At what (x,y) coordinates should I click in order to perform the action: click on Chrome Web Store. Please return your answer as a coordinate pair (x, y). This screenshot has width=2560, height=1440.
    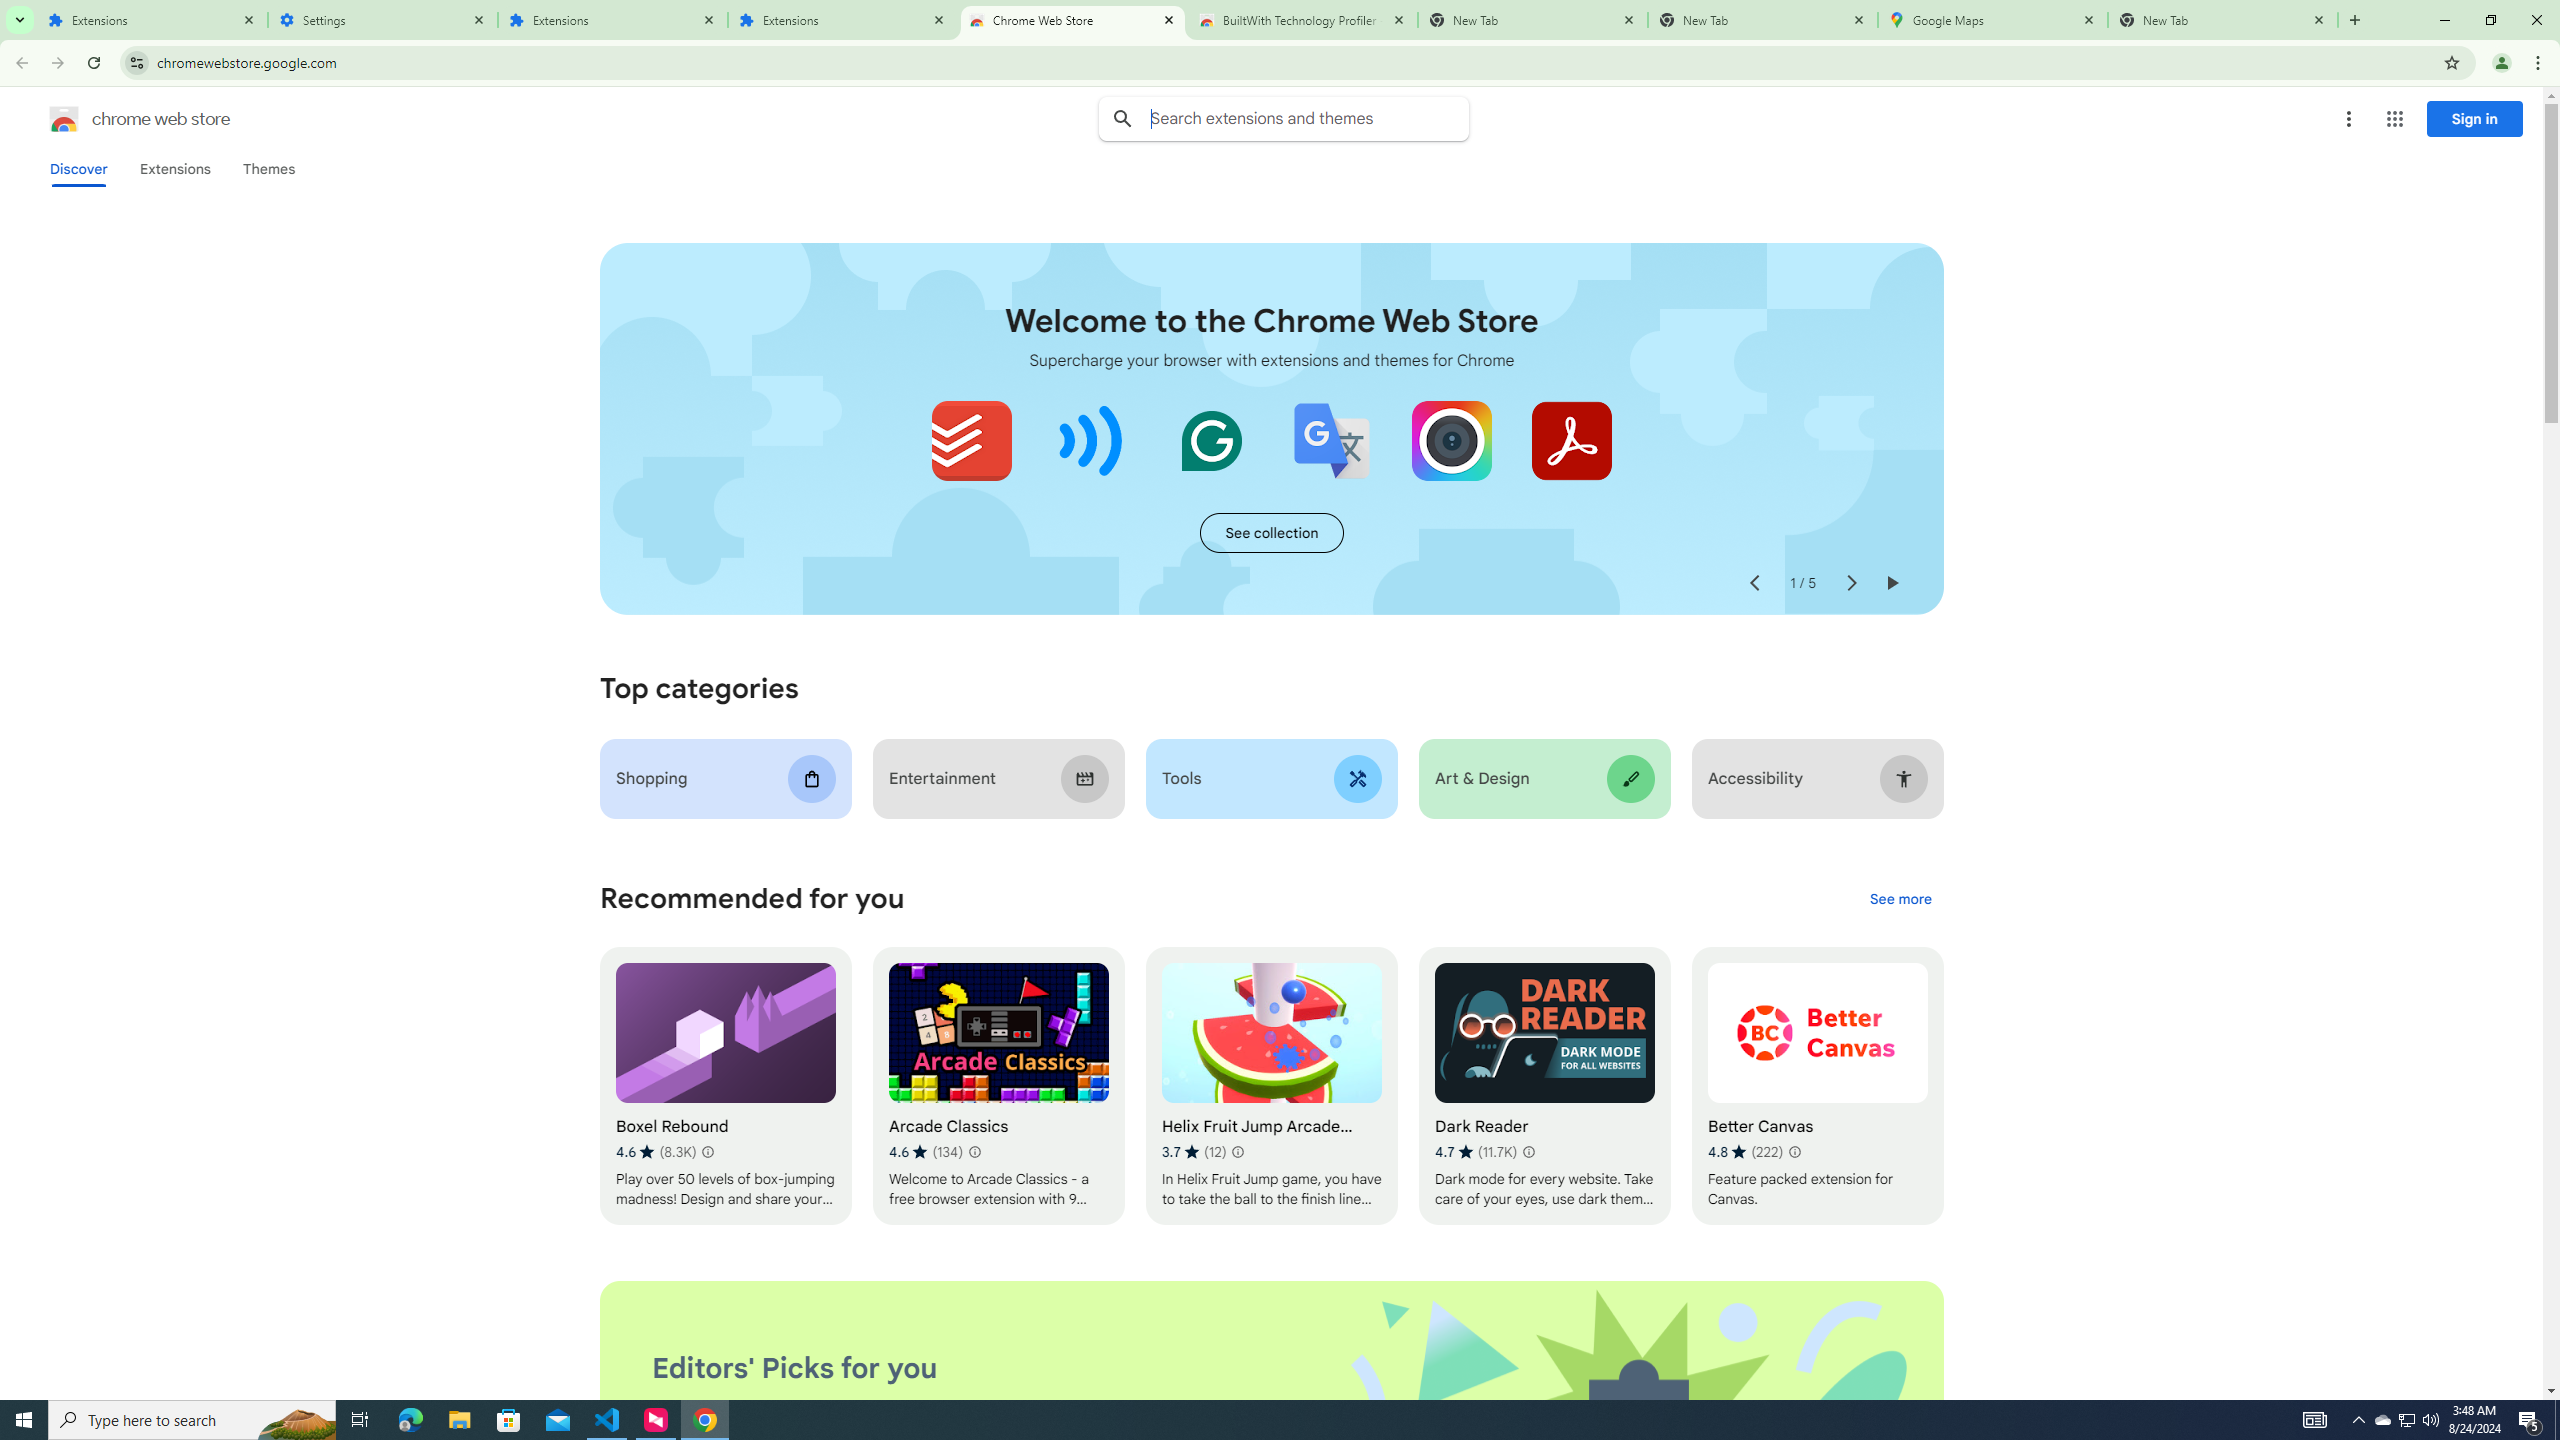
    Looking at the image, I should click on (1074, 20).